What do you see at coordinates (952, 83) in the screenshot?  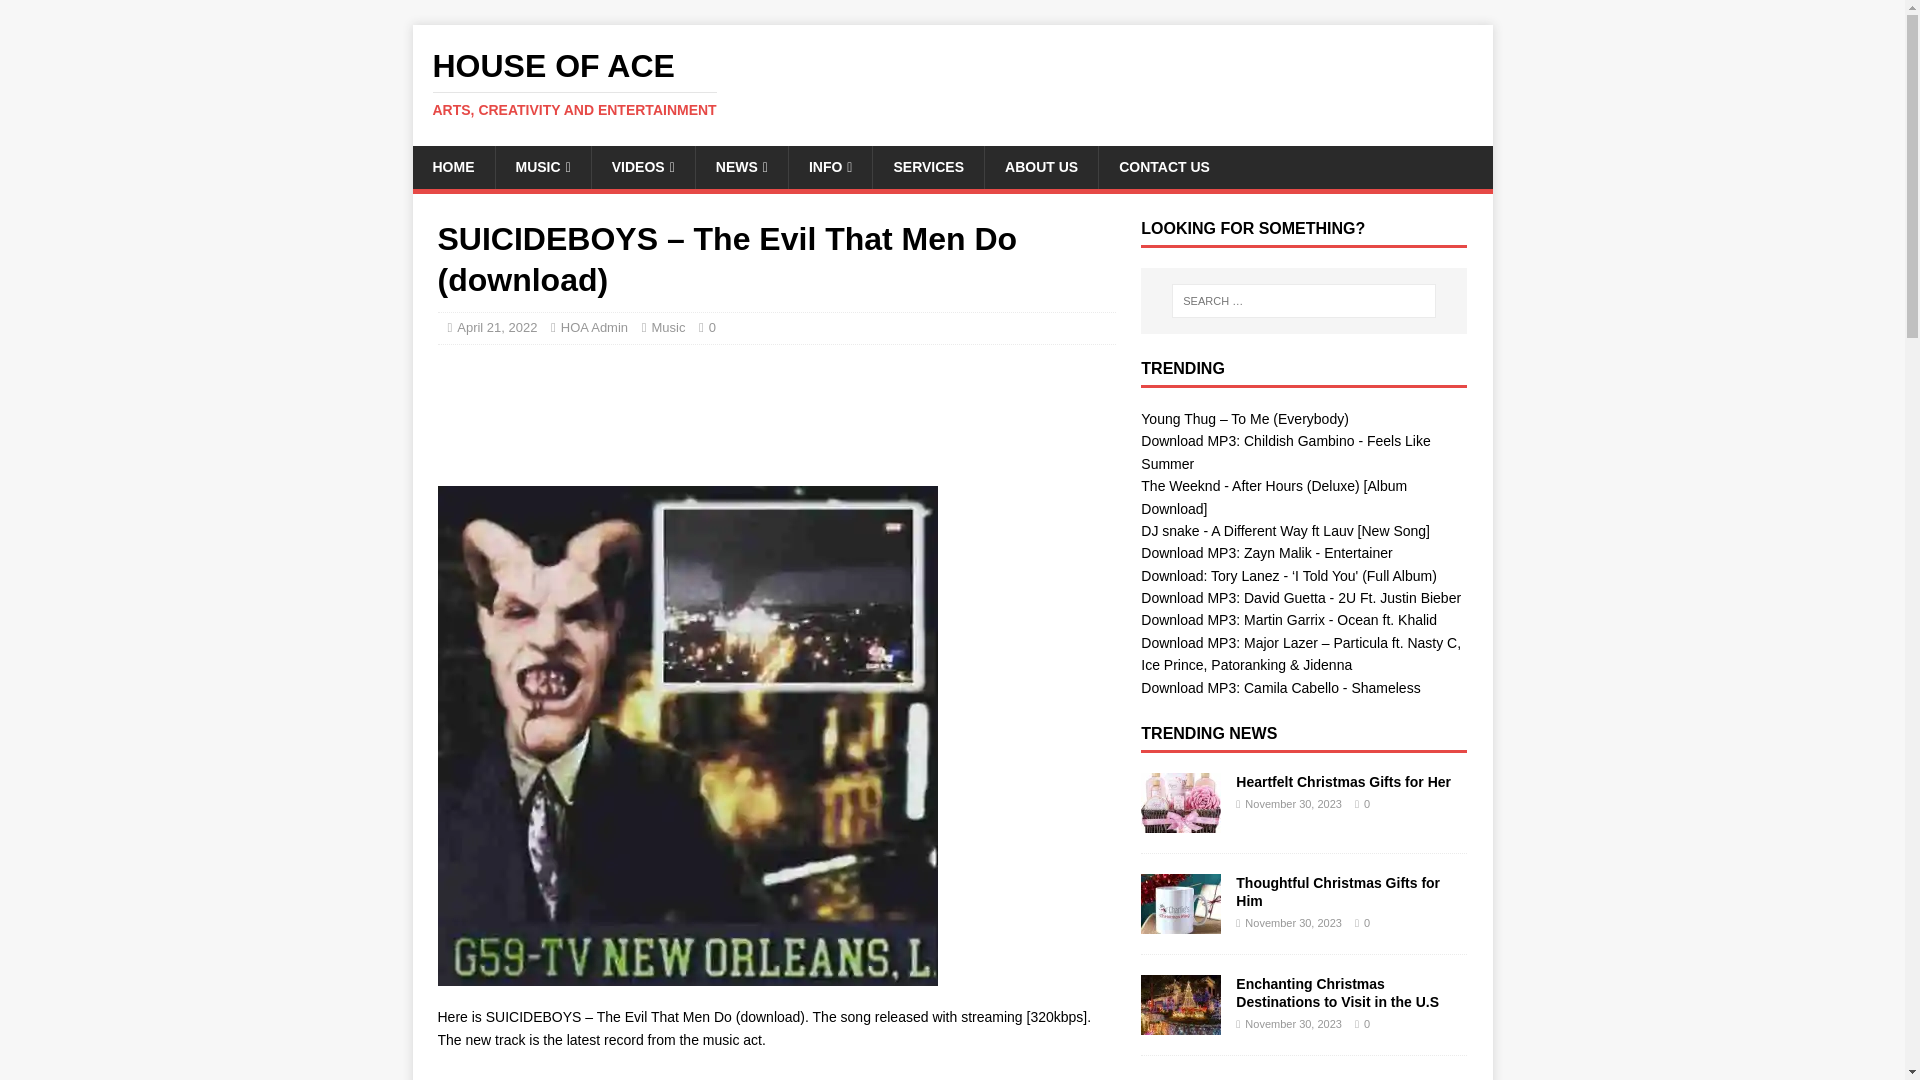 I see `CONTACT US` at bounding box center [952, 83].